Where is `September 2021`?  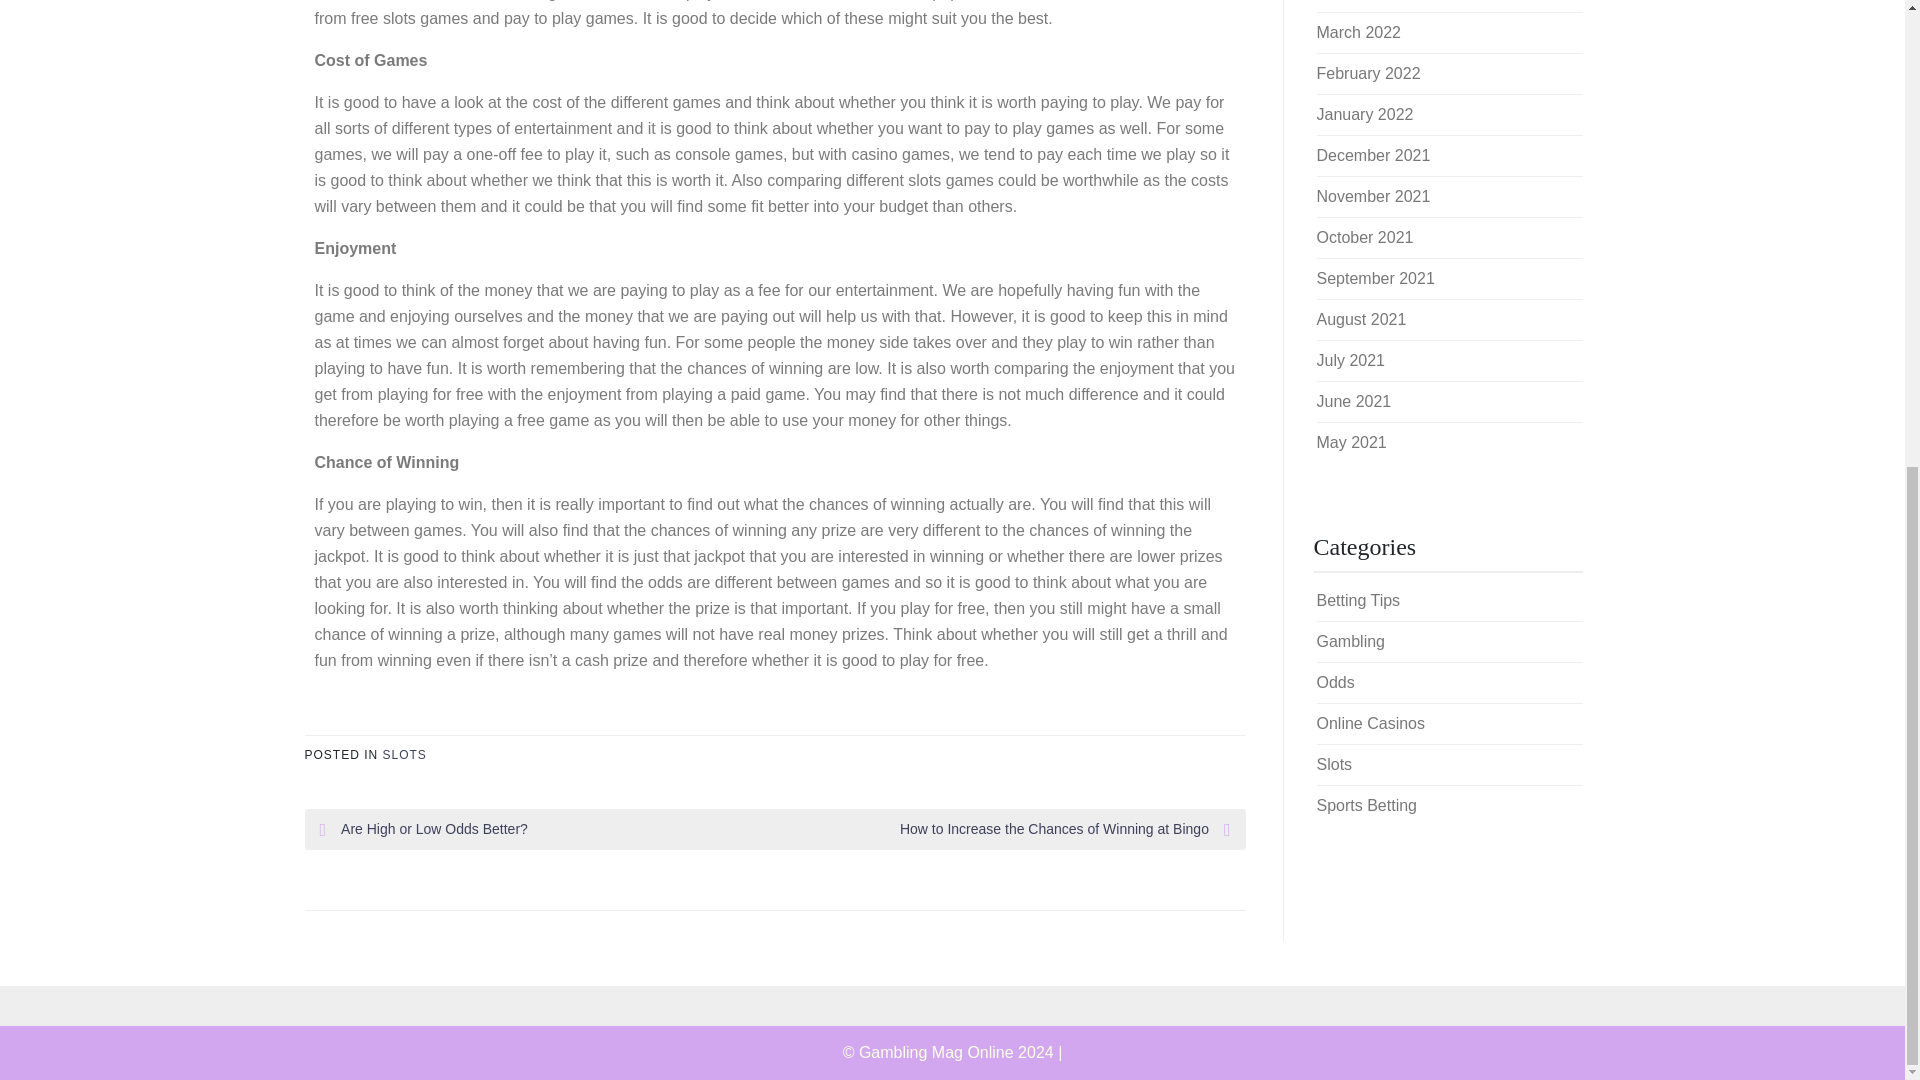 September 2021 is located at coordinates (1374, 278).